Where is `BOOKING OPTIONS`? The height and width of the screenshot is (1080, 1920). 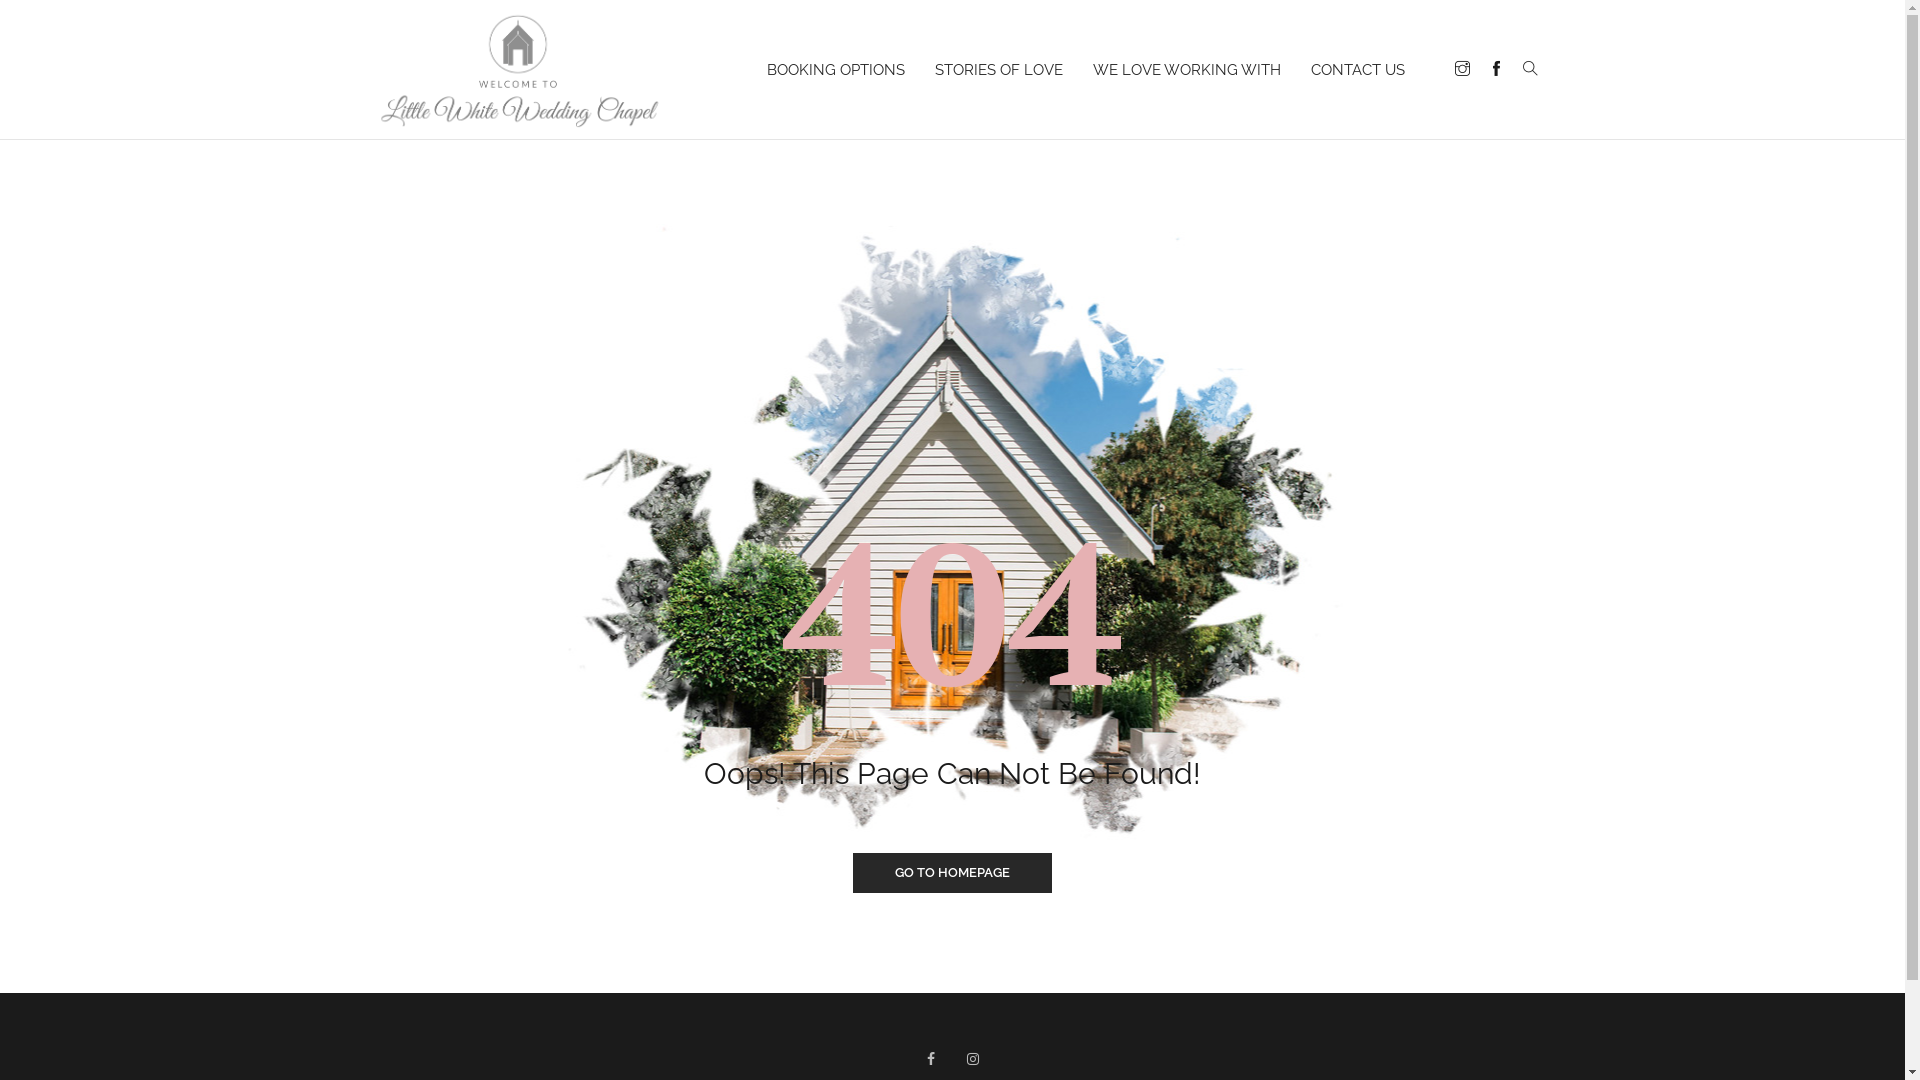
BOOKING OPTIONS is located at coordinates (840, 68).